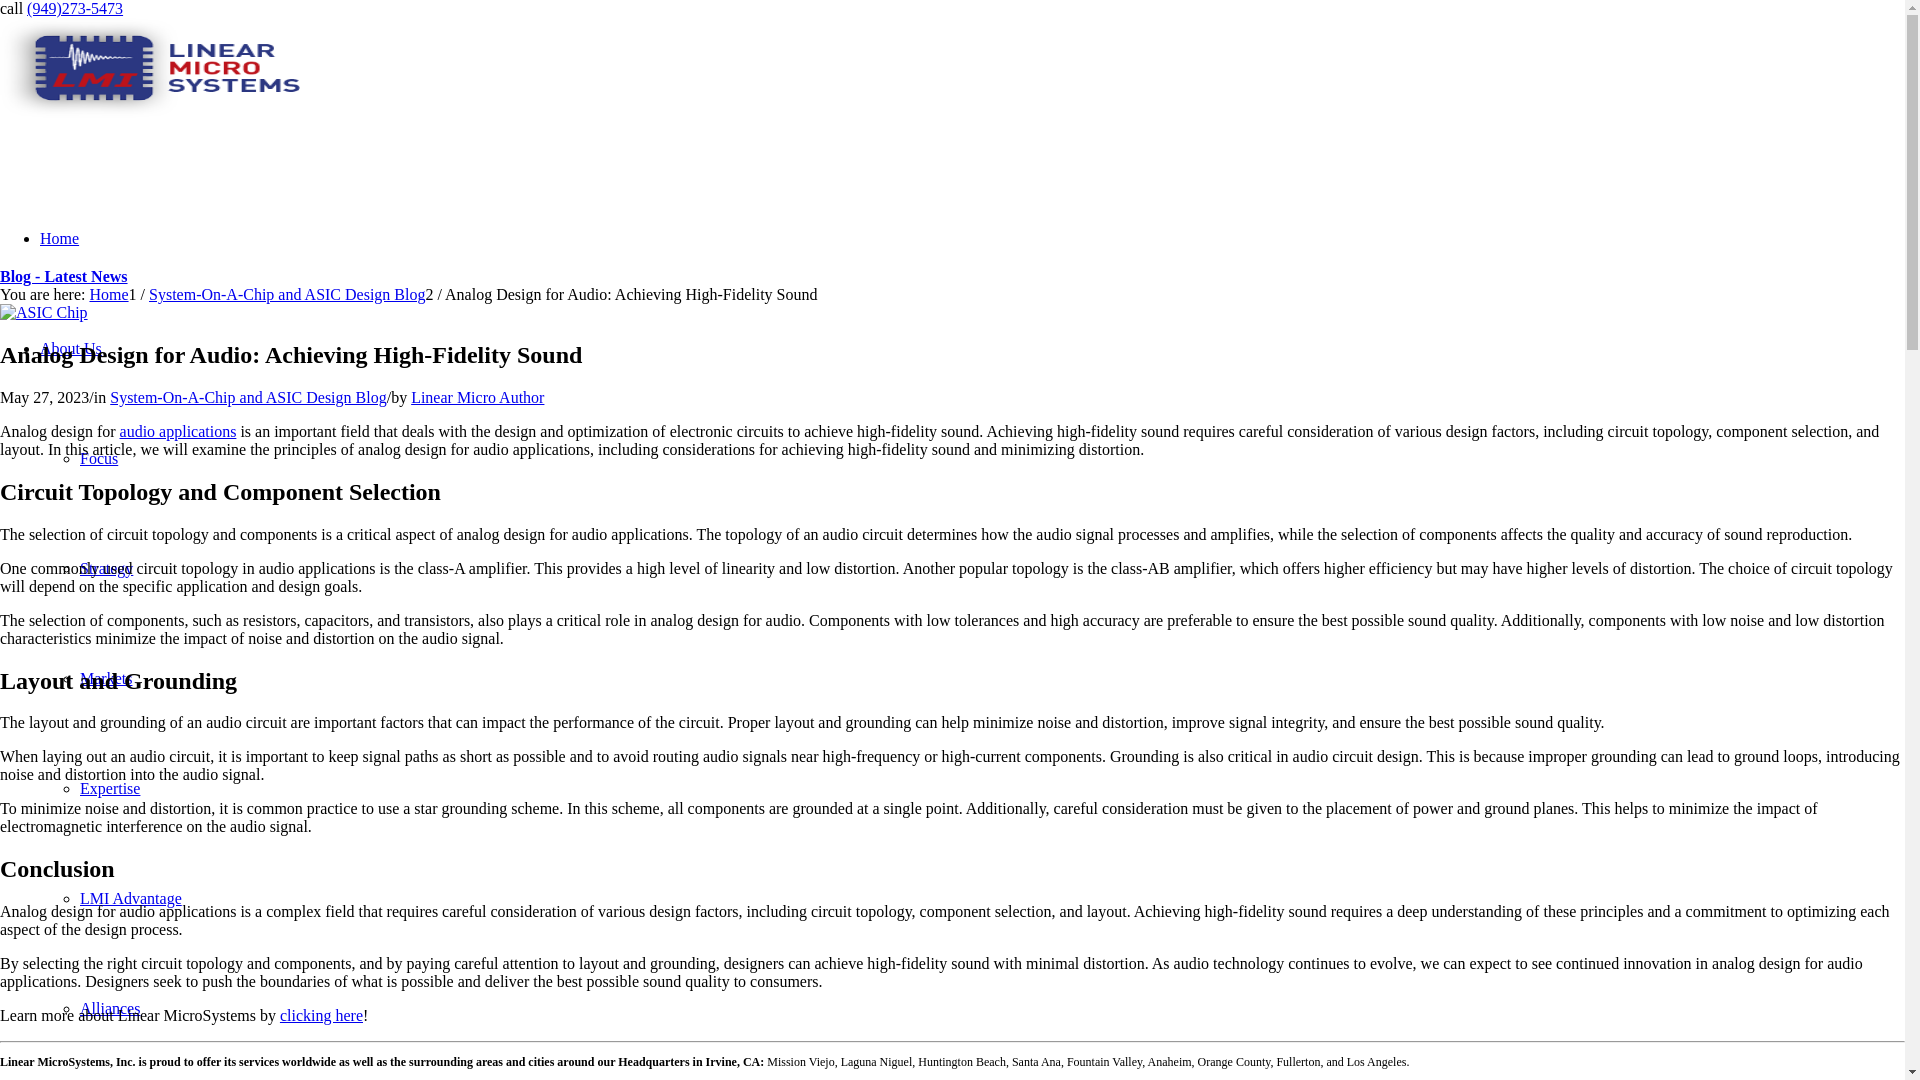 The width and height of the screenshot is (1920, 1080). What do you see at coordinates (59, 238) in the screenshot?
I see `Home` at bounding box center [59, 238].